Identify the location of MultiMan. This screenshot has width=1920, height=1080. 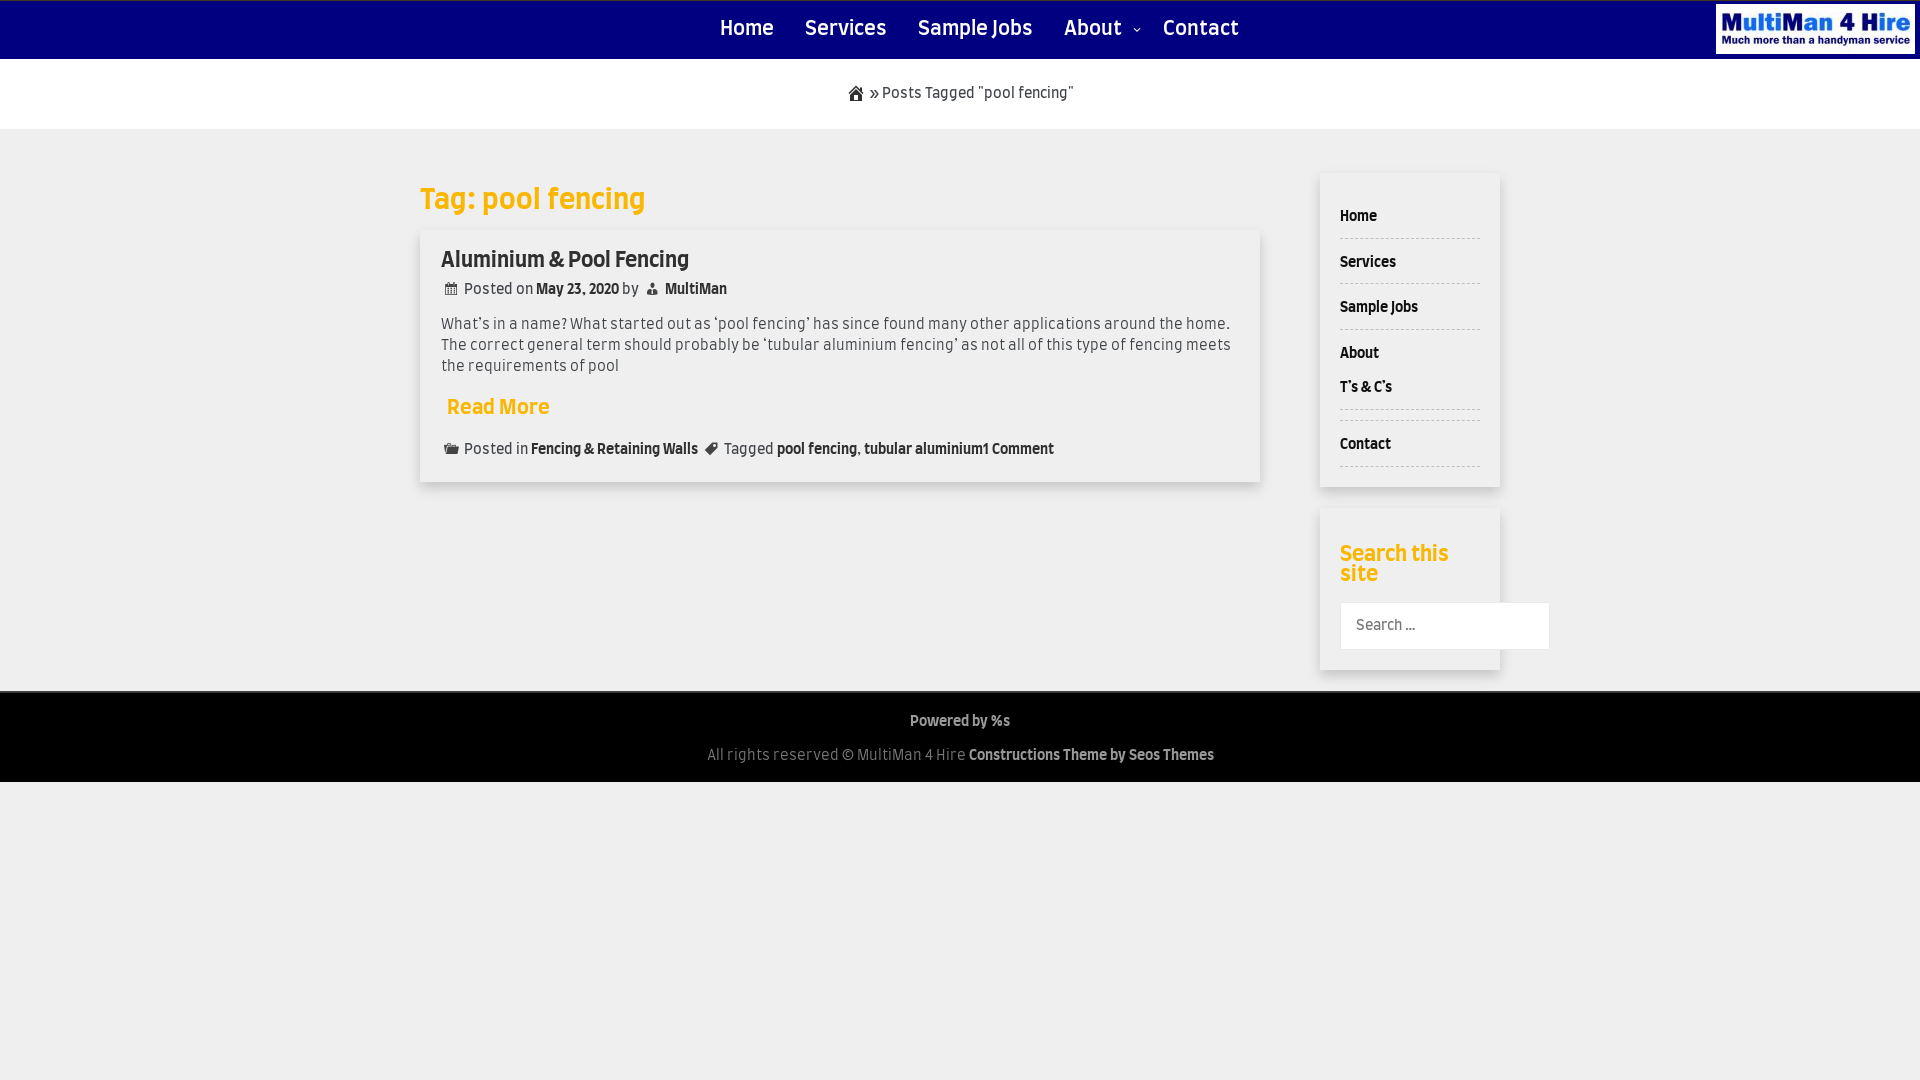
(696, 290).